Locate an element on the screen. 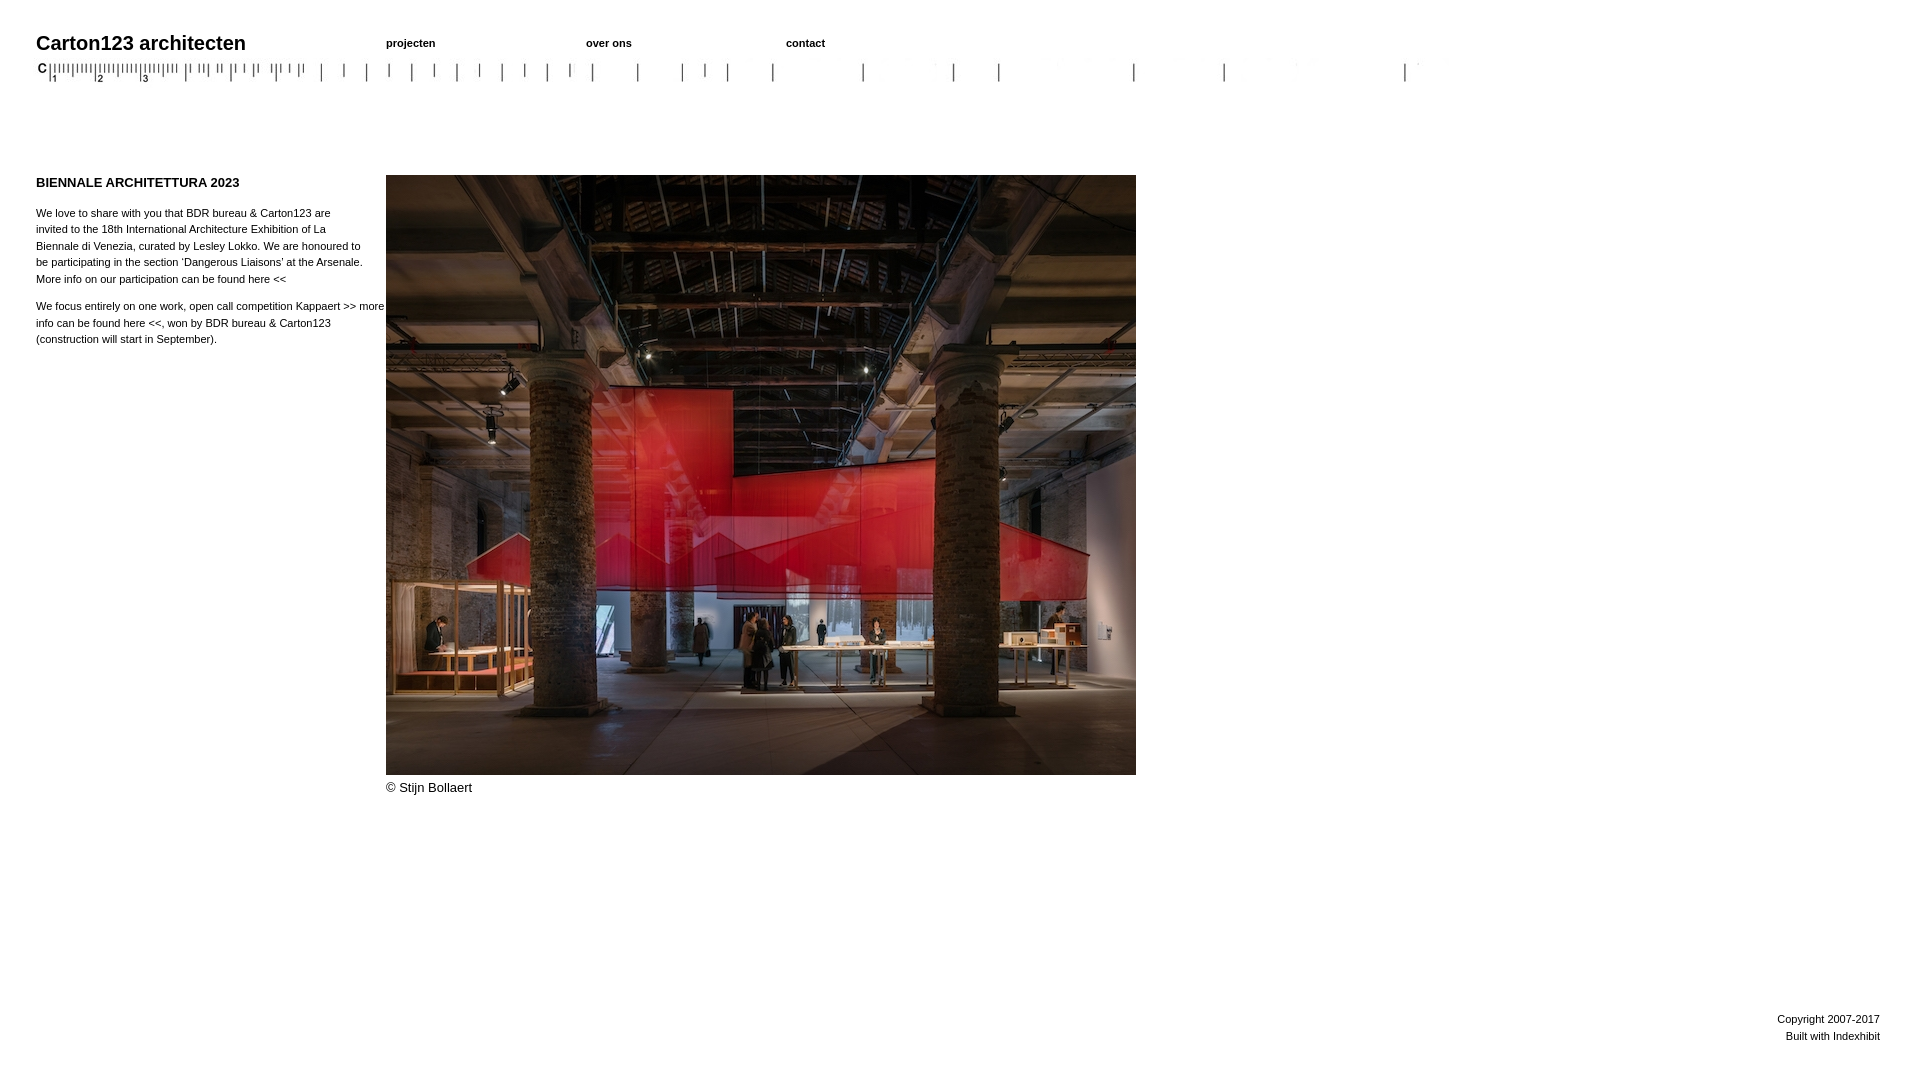 The height and width of the screenshot is (1080, 1920). here is located at coordinates (134, 322).